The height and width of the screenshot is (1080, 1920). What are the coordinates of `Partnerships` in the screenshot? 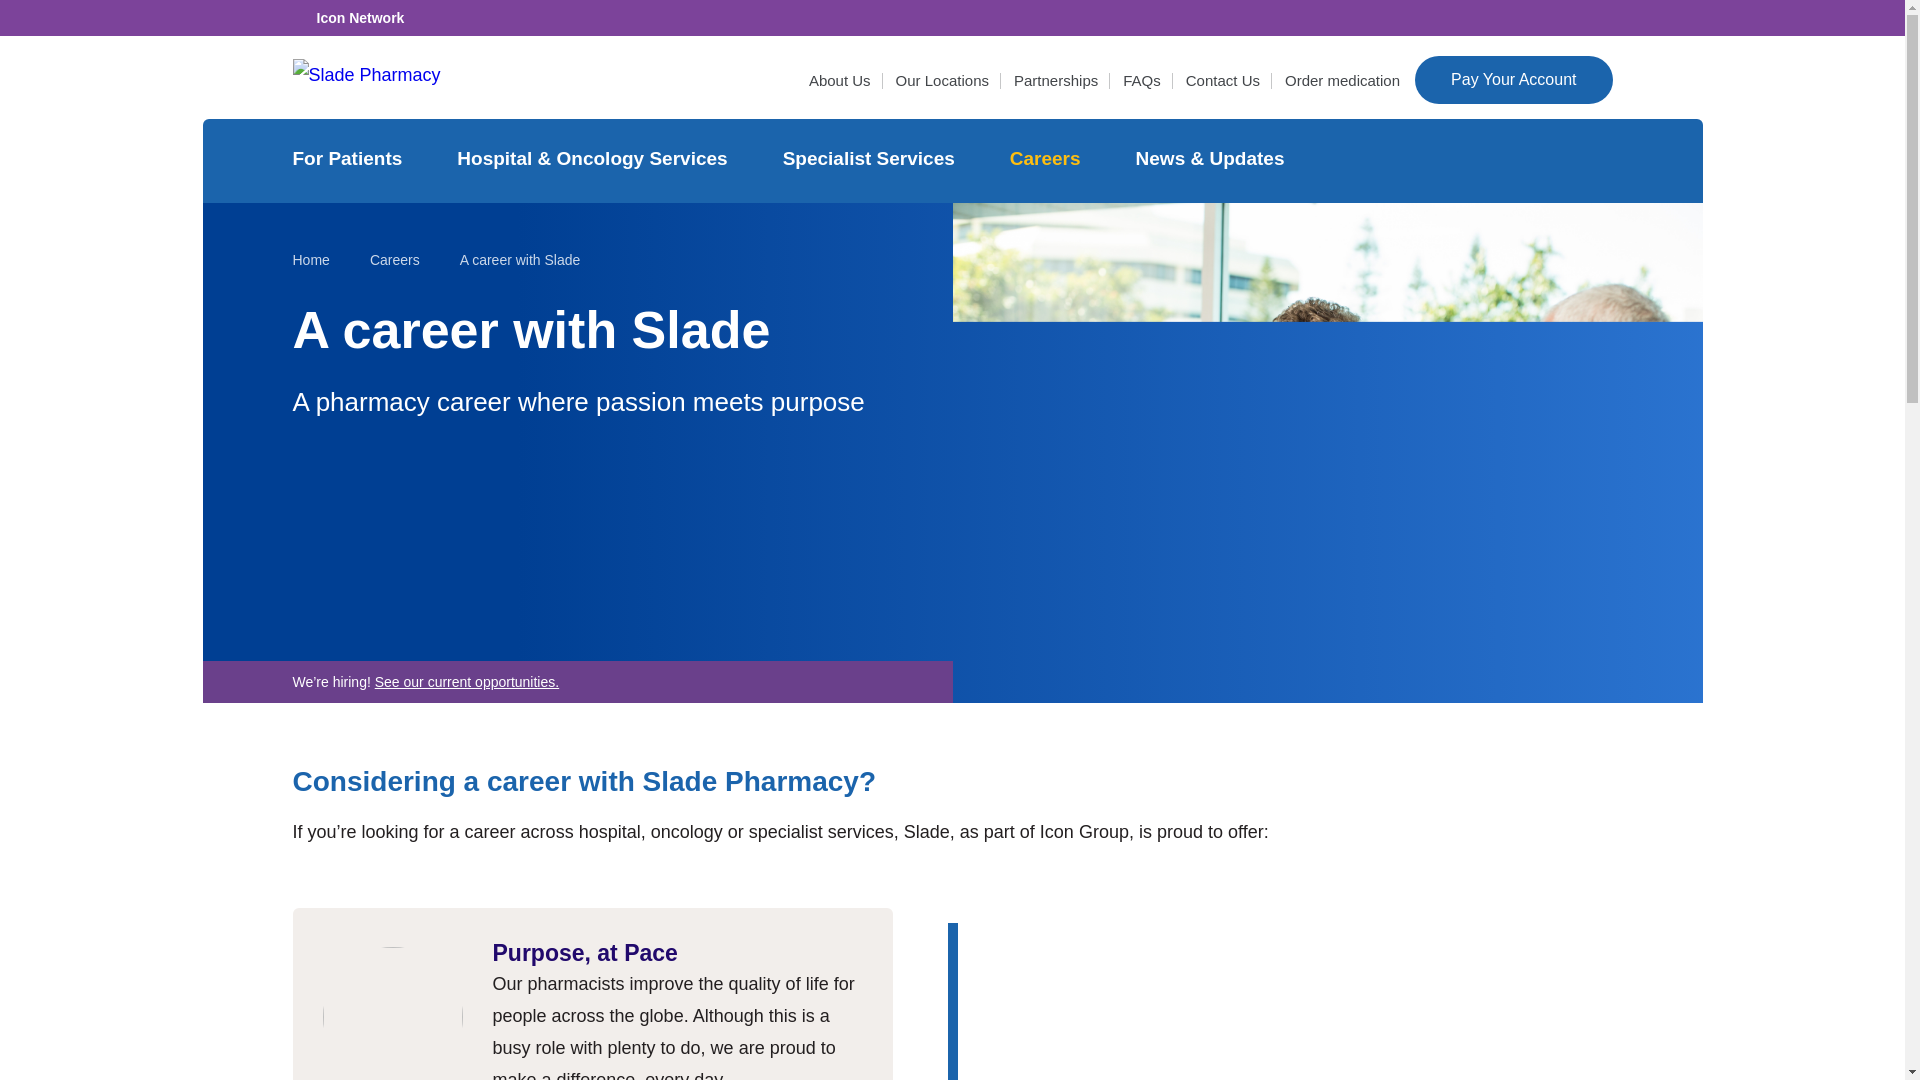 It's located at (1056, 80).